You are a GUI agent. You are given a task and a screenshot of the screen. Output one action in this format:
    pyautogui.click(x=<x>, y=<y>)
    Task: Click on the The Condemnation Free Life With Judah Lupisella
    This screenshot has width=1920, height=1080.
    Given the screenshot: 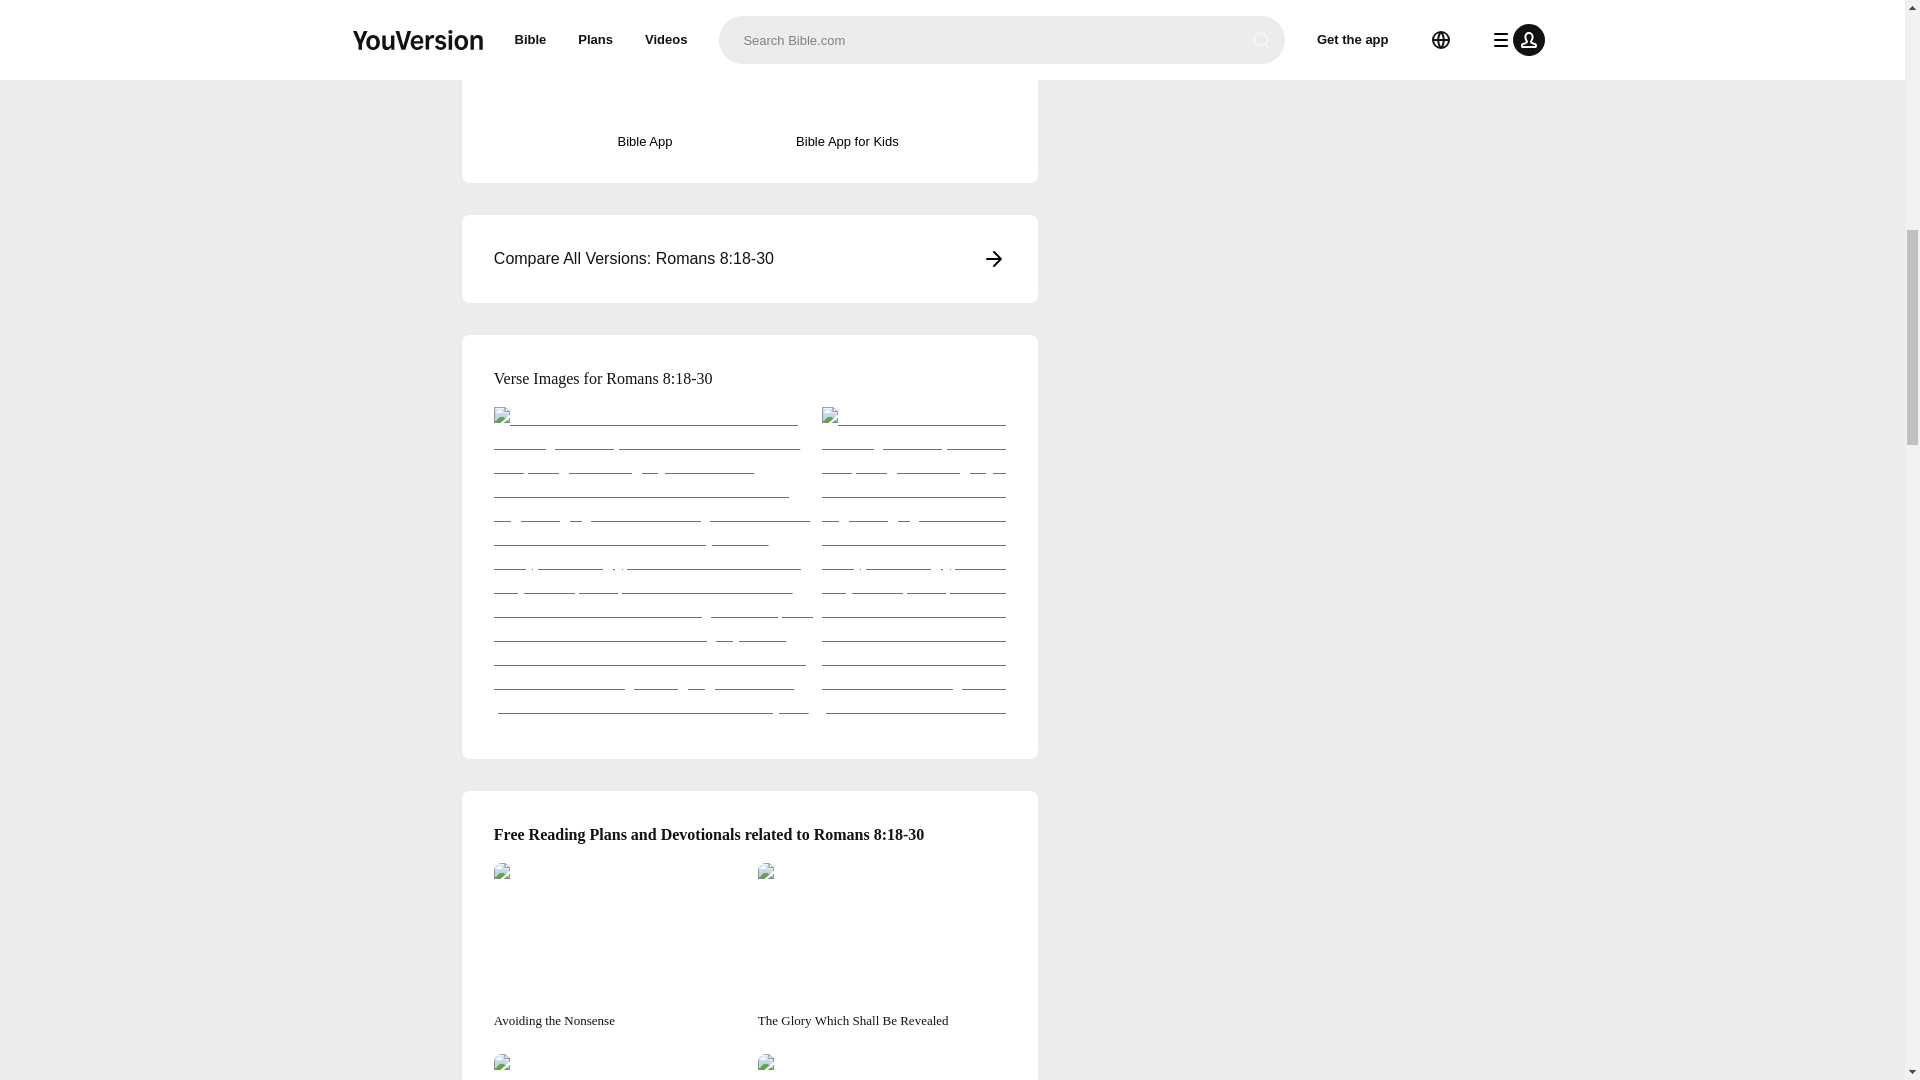 What is the action you would take?
    pyautogui.click(x=882, y=1067)
    